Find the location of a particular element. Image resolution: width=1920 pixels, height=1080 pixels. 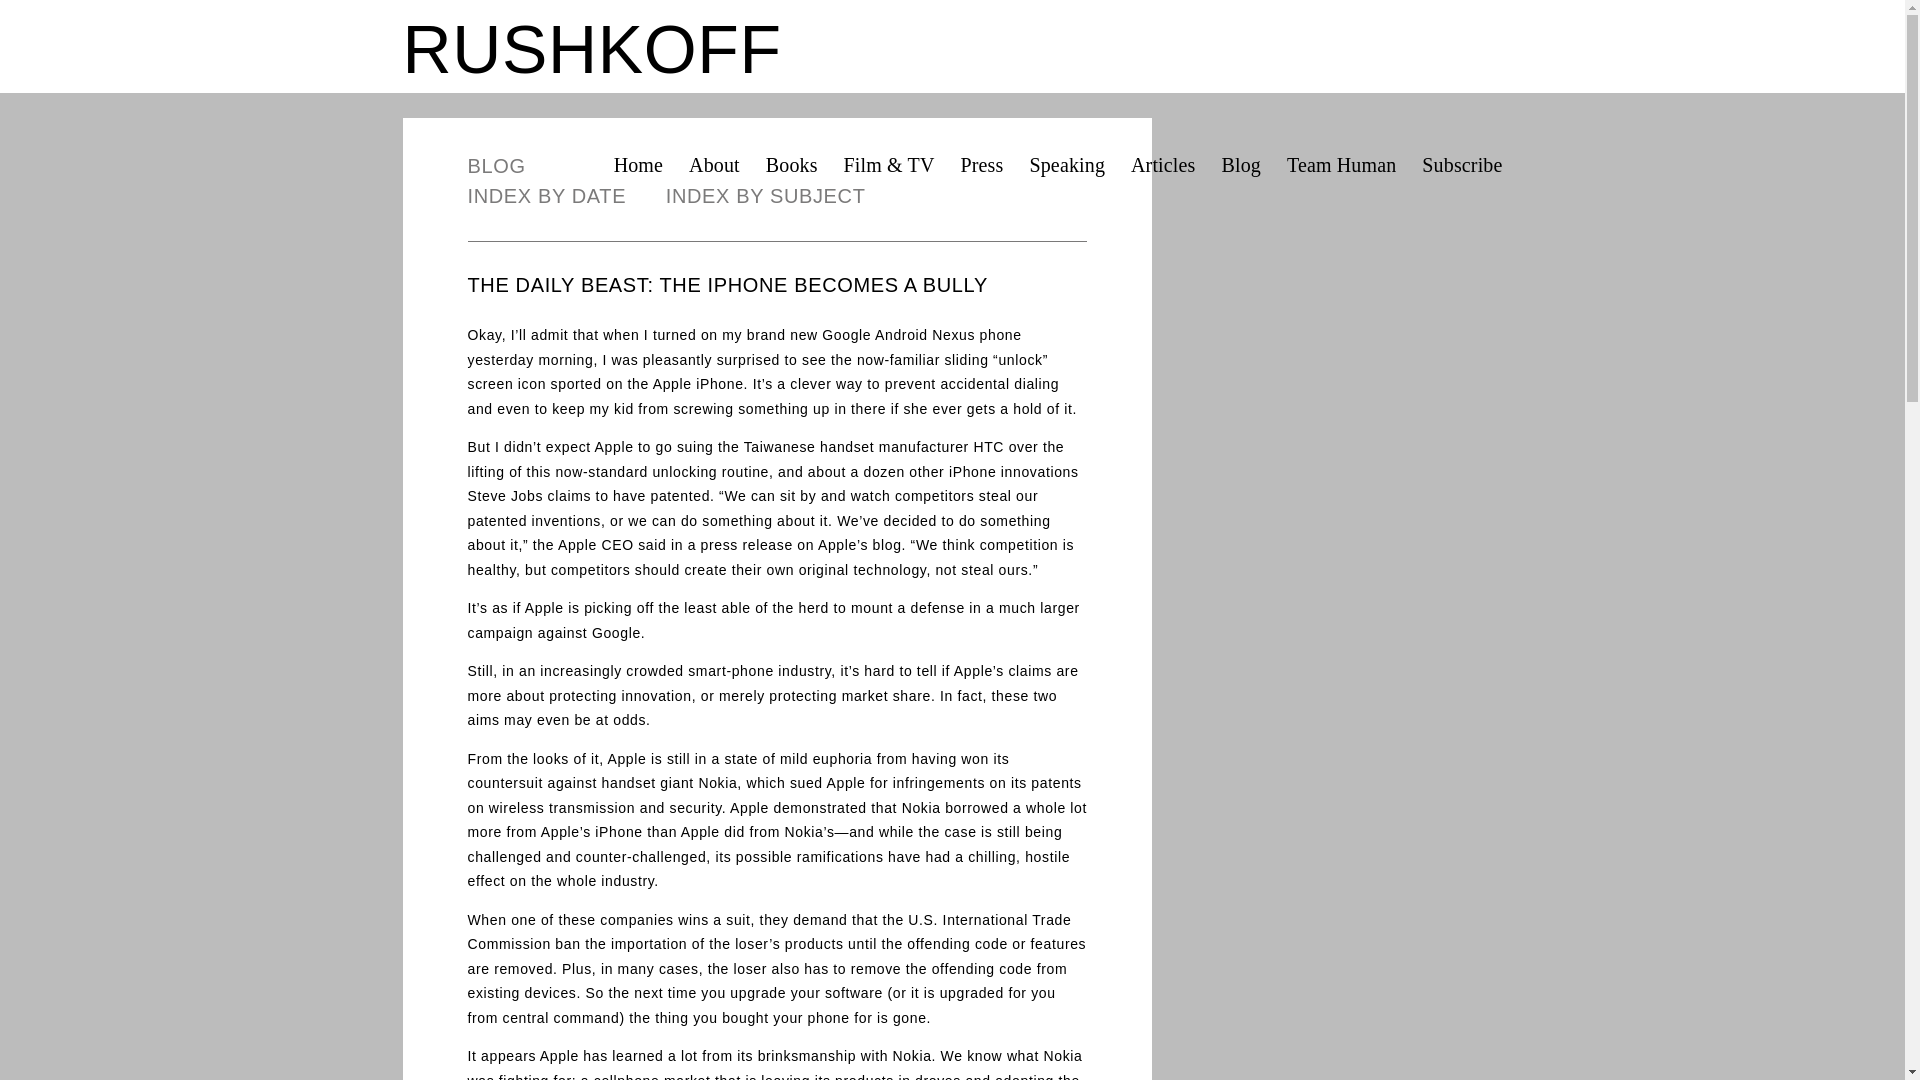

Team Human is located at coordinates (1340, 166).